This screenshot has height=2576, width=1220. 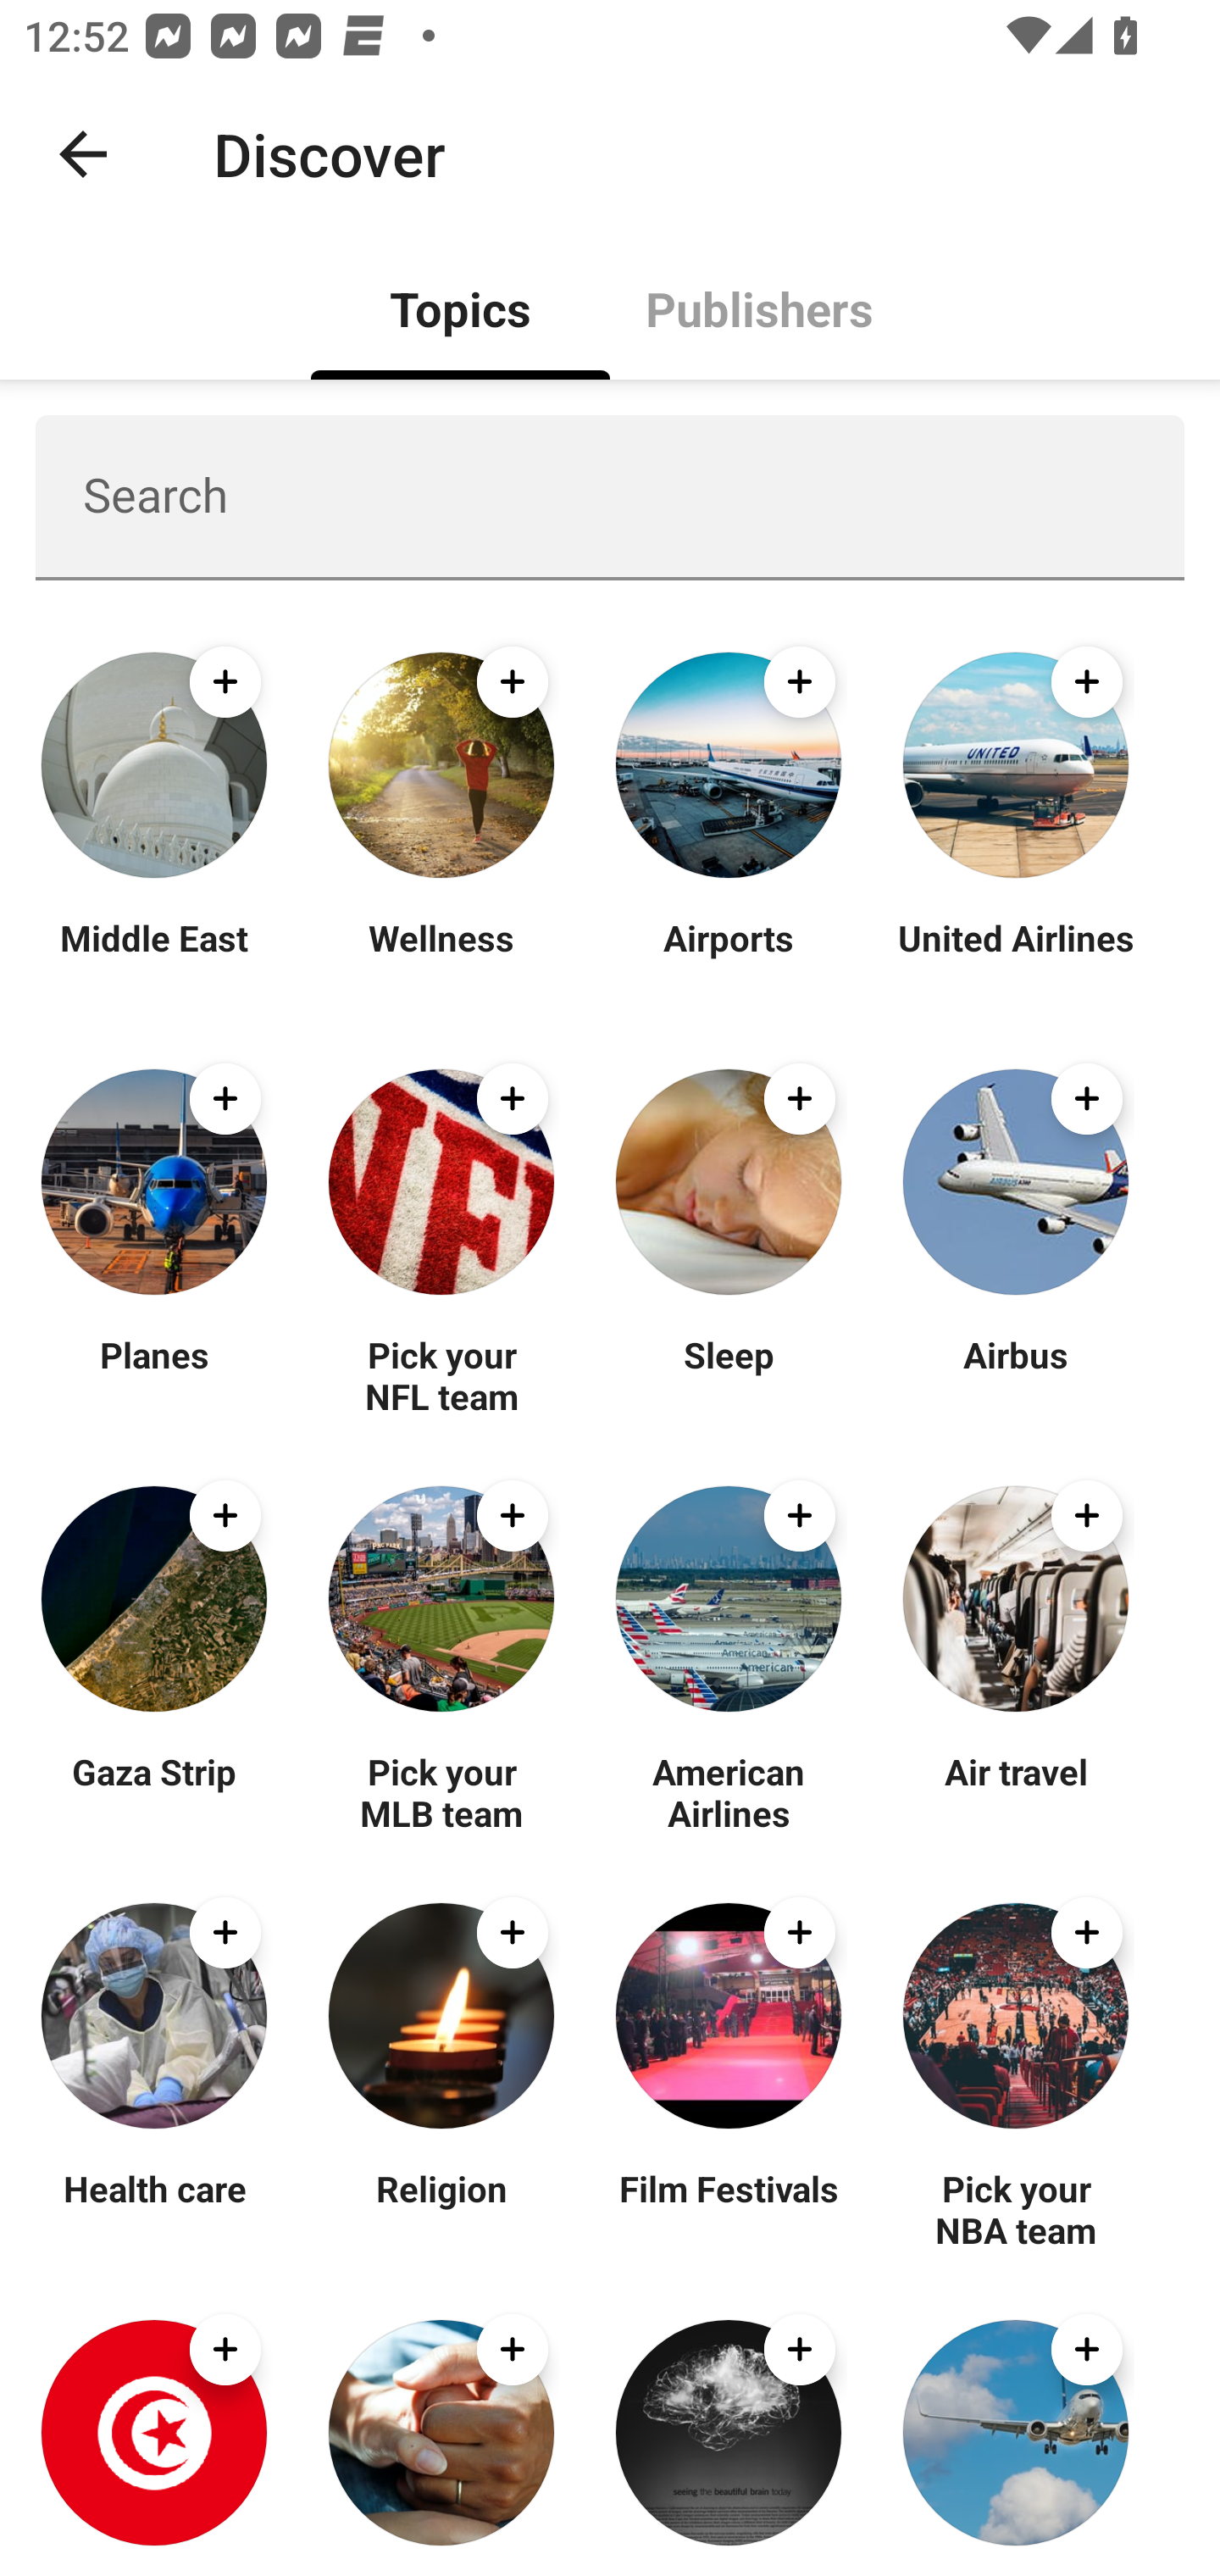 What do you see at coordinates (759, 307) in the screenshot?
I see `Publishers` at bounding box center [759, 307].